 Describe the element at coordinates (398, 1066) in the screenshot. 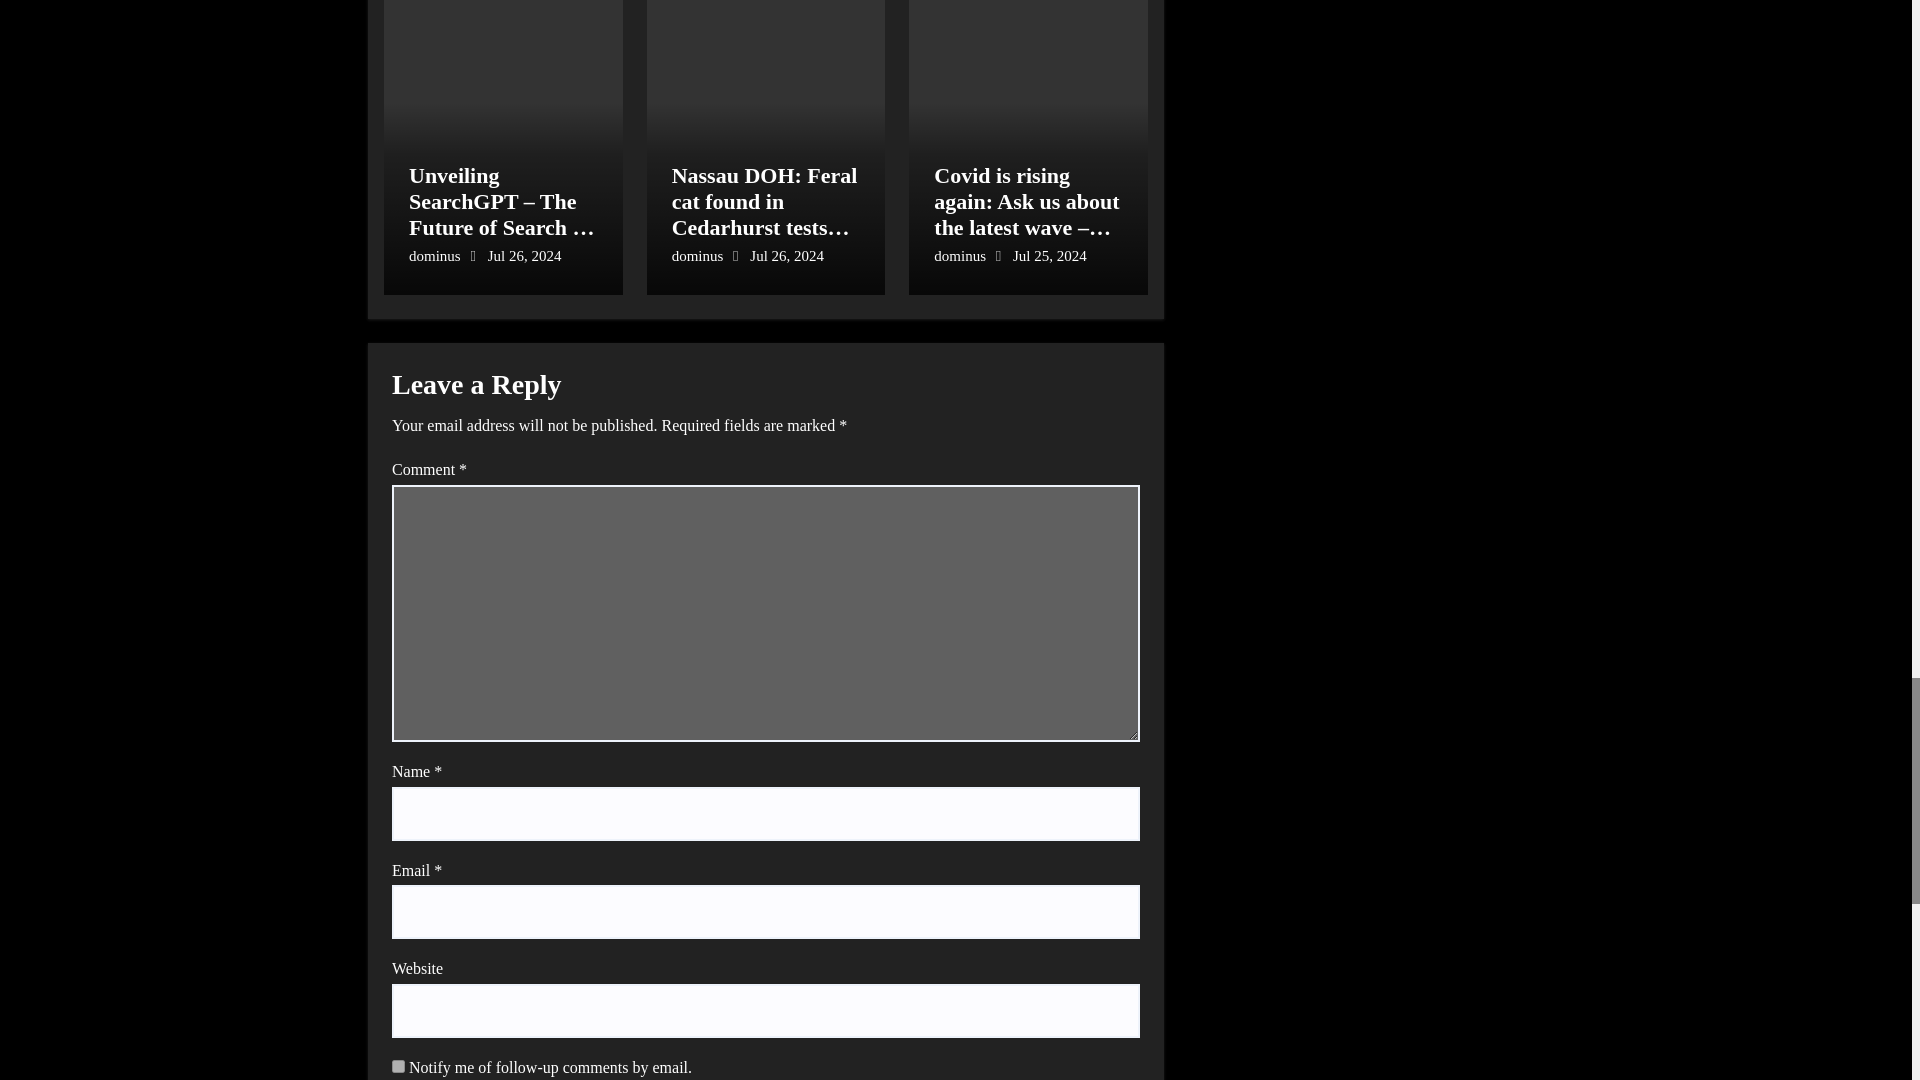

I see `subscribe` at that location.